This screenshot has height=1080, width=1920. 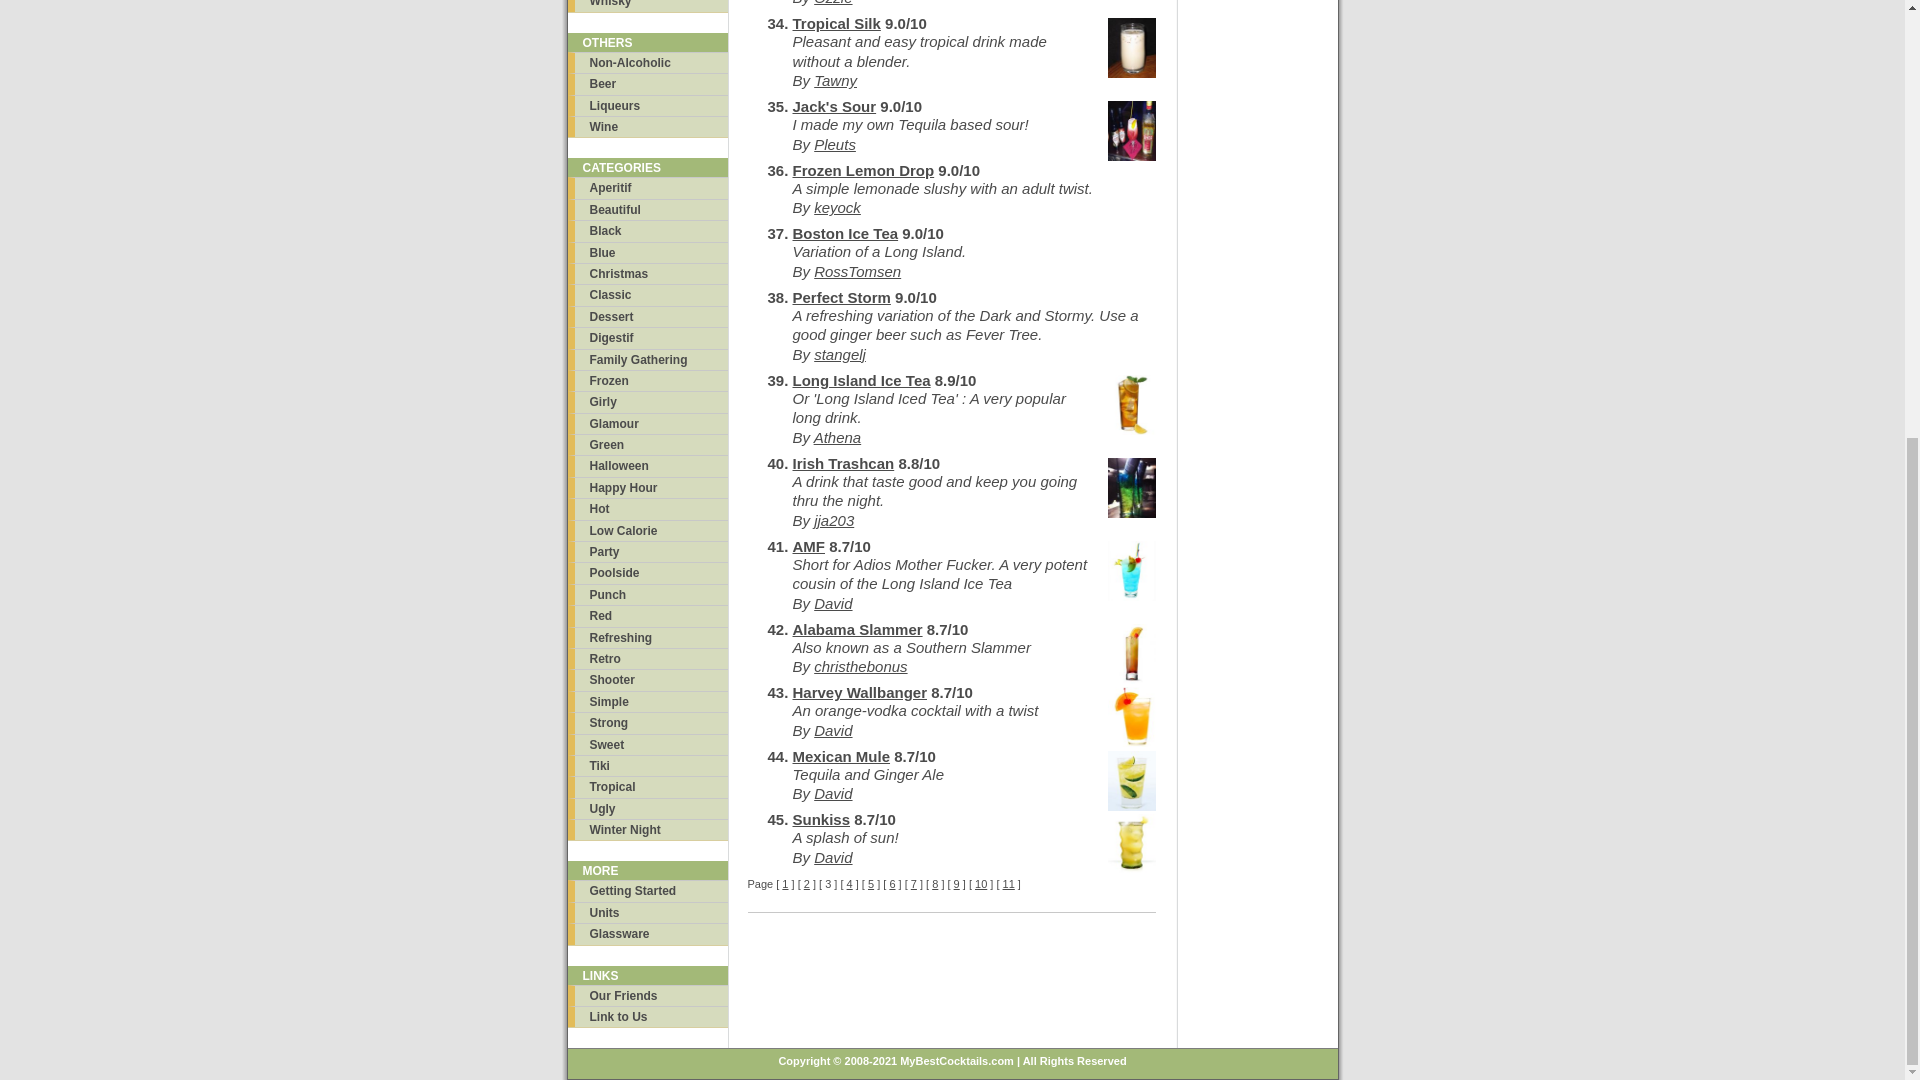 I want to click on Beautiful, so click(x=648, y=209).